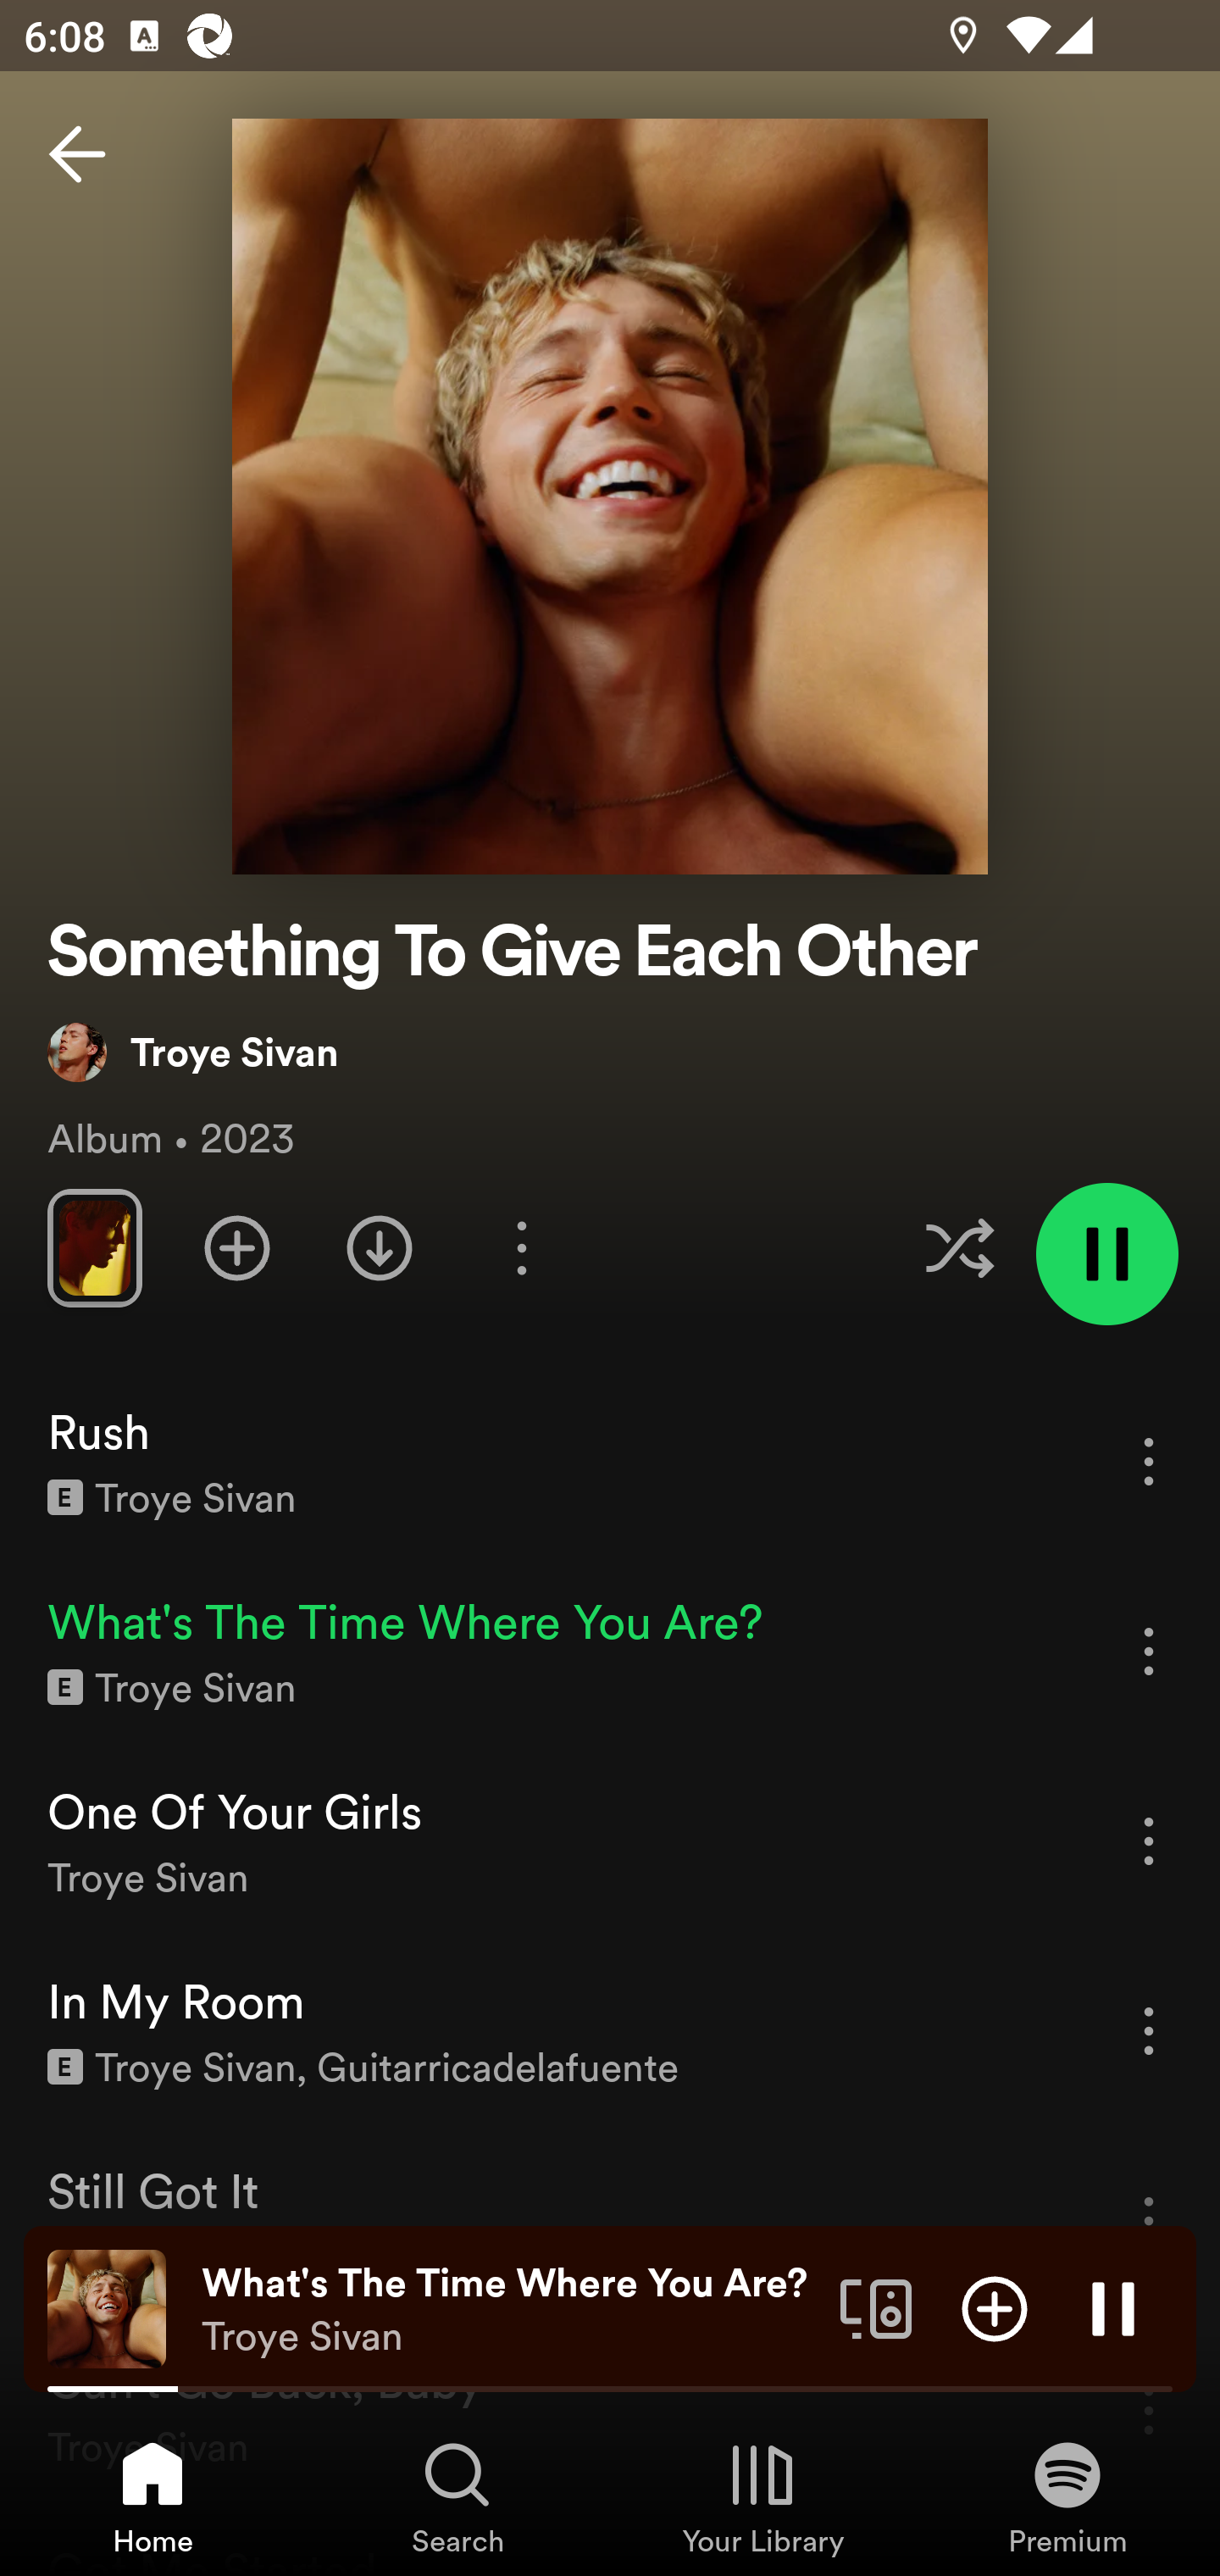 This screenshot has height=2576, width=1220. What do you see at coordinates (959, 1247) in the screenshot?
I see `Enable shuffle for this playlist` at bounding box center [959, 1247].